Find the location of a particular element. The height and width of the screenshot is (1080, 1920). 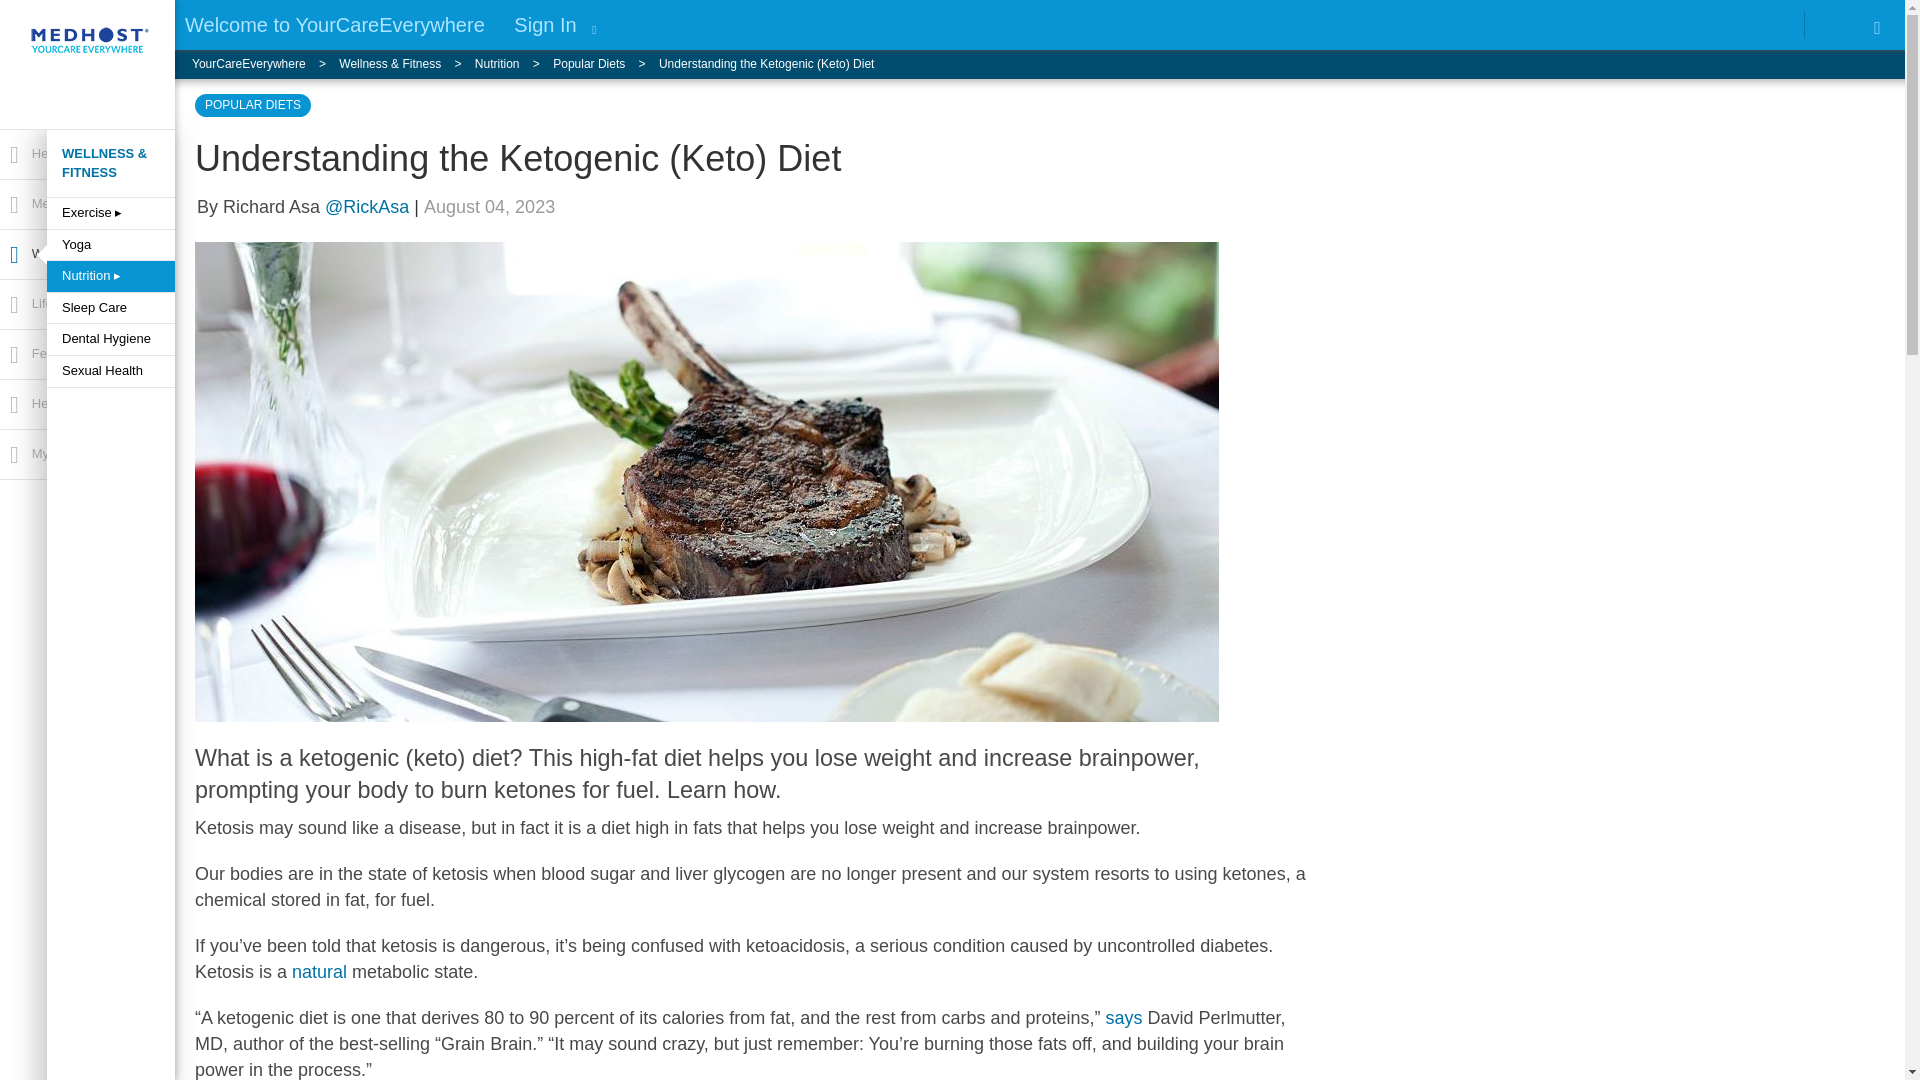

YourCareEverywhere is located at coordinates (266, 64).